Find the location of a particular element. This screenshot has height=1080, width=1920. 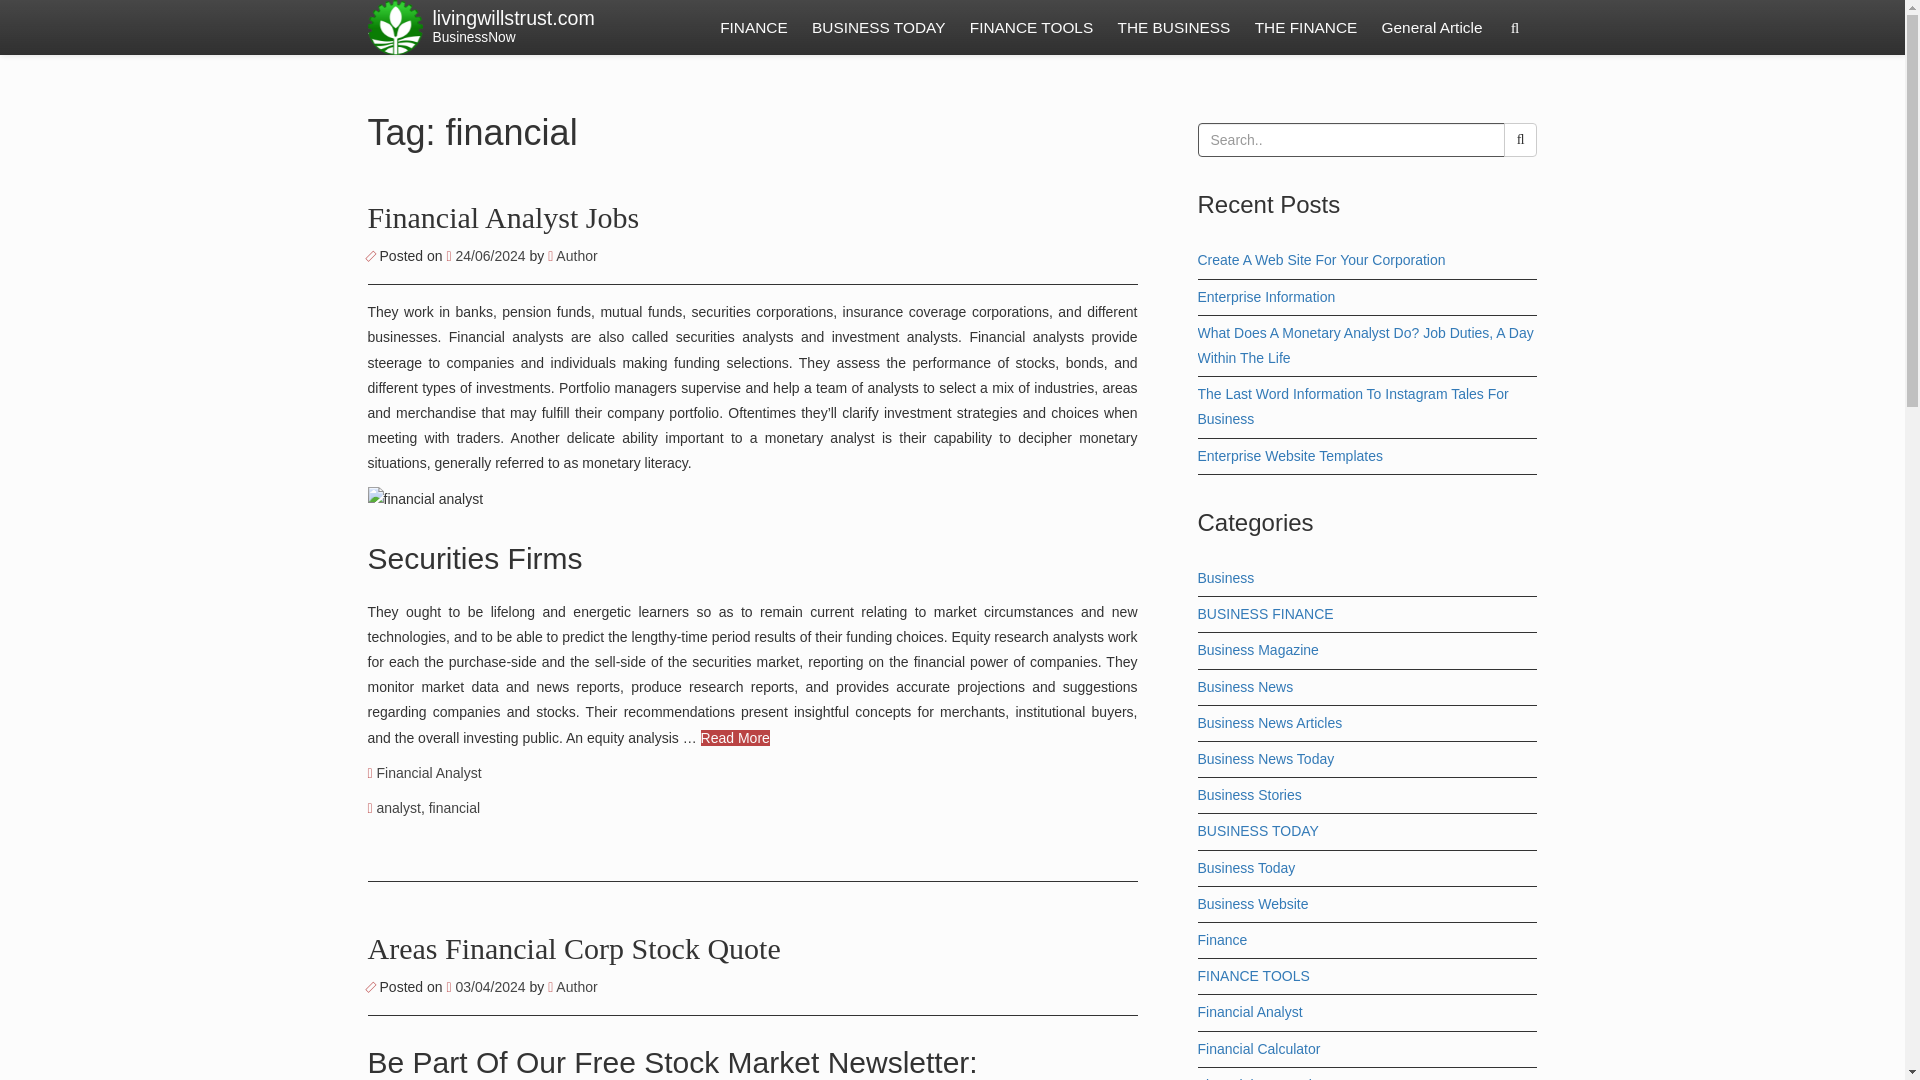

Read More is located at coordinates (734, 738).